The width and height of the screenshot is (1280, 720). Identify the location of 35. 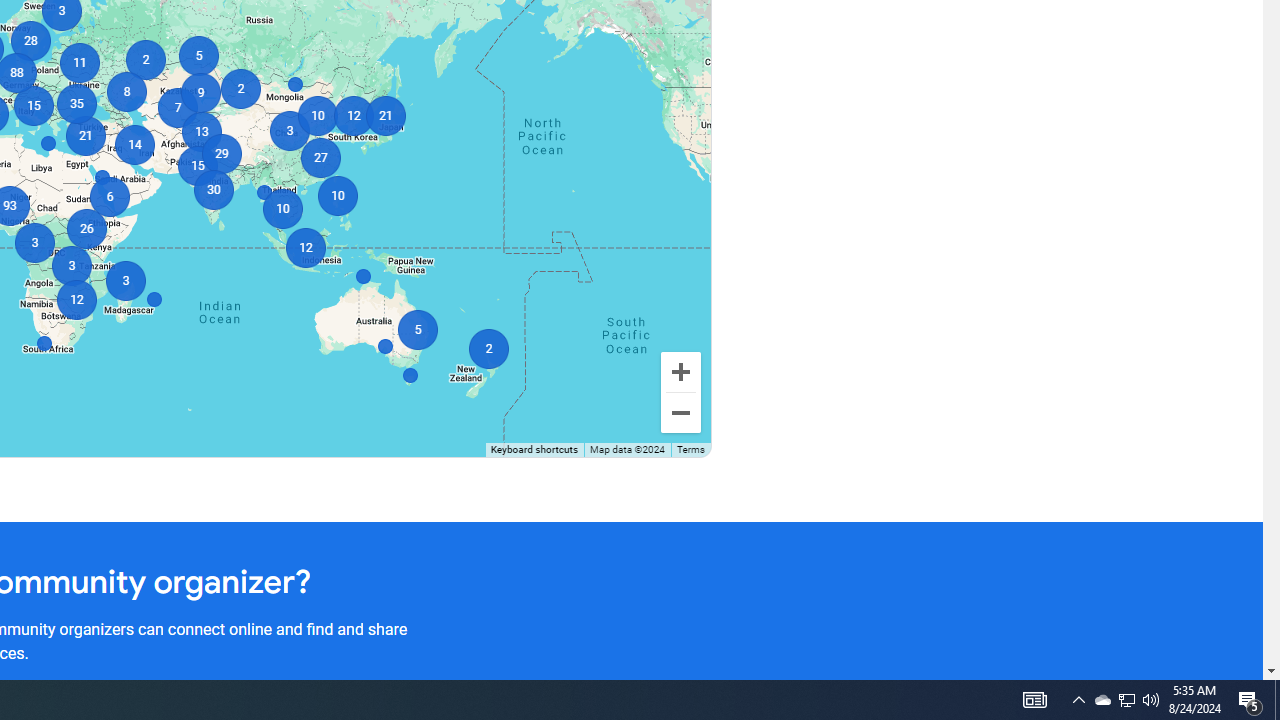
(76, 104).